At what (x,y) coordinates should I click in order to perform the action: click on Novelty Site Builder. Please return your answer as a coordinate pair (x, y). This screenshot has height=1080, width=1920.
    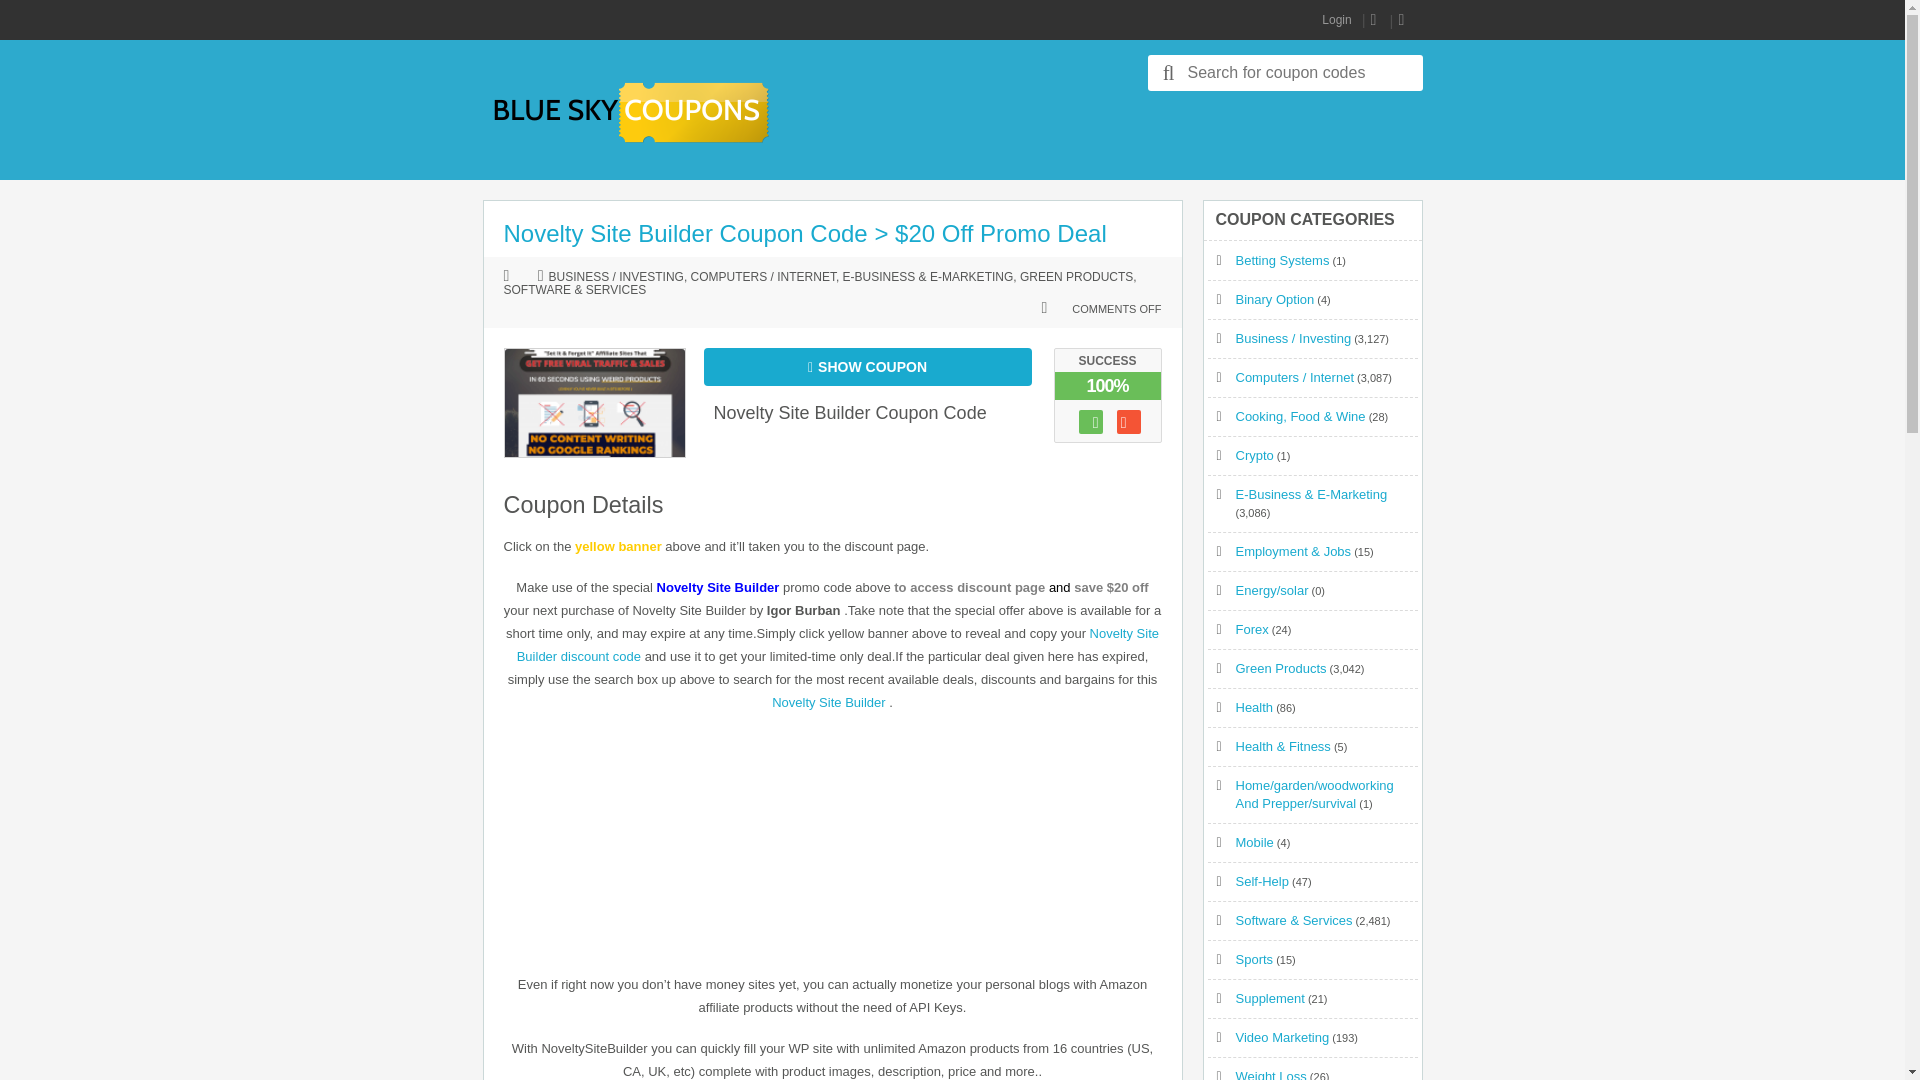
    Looking at the image, I should click on (828, 702).